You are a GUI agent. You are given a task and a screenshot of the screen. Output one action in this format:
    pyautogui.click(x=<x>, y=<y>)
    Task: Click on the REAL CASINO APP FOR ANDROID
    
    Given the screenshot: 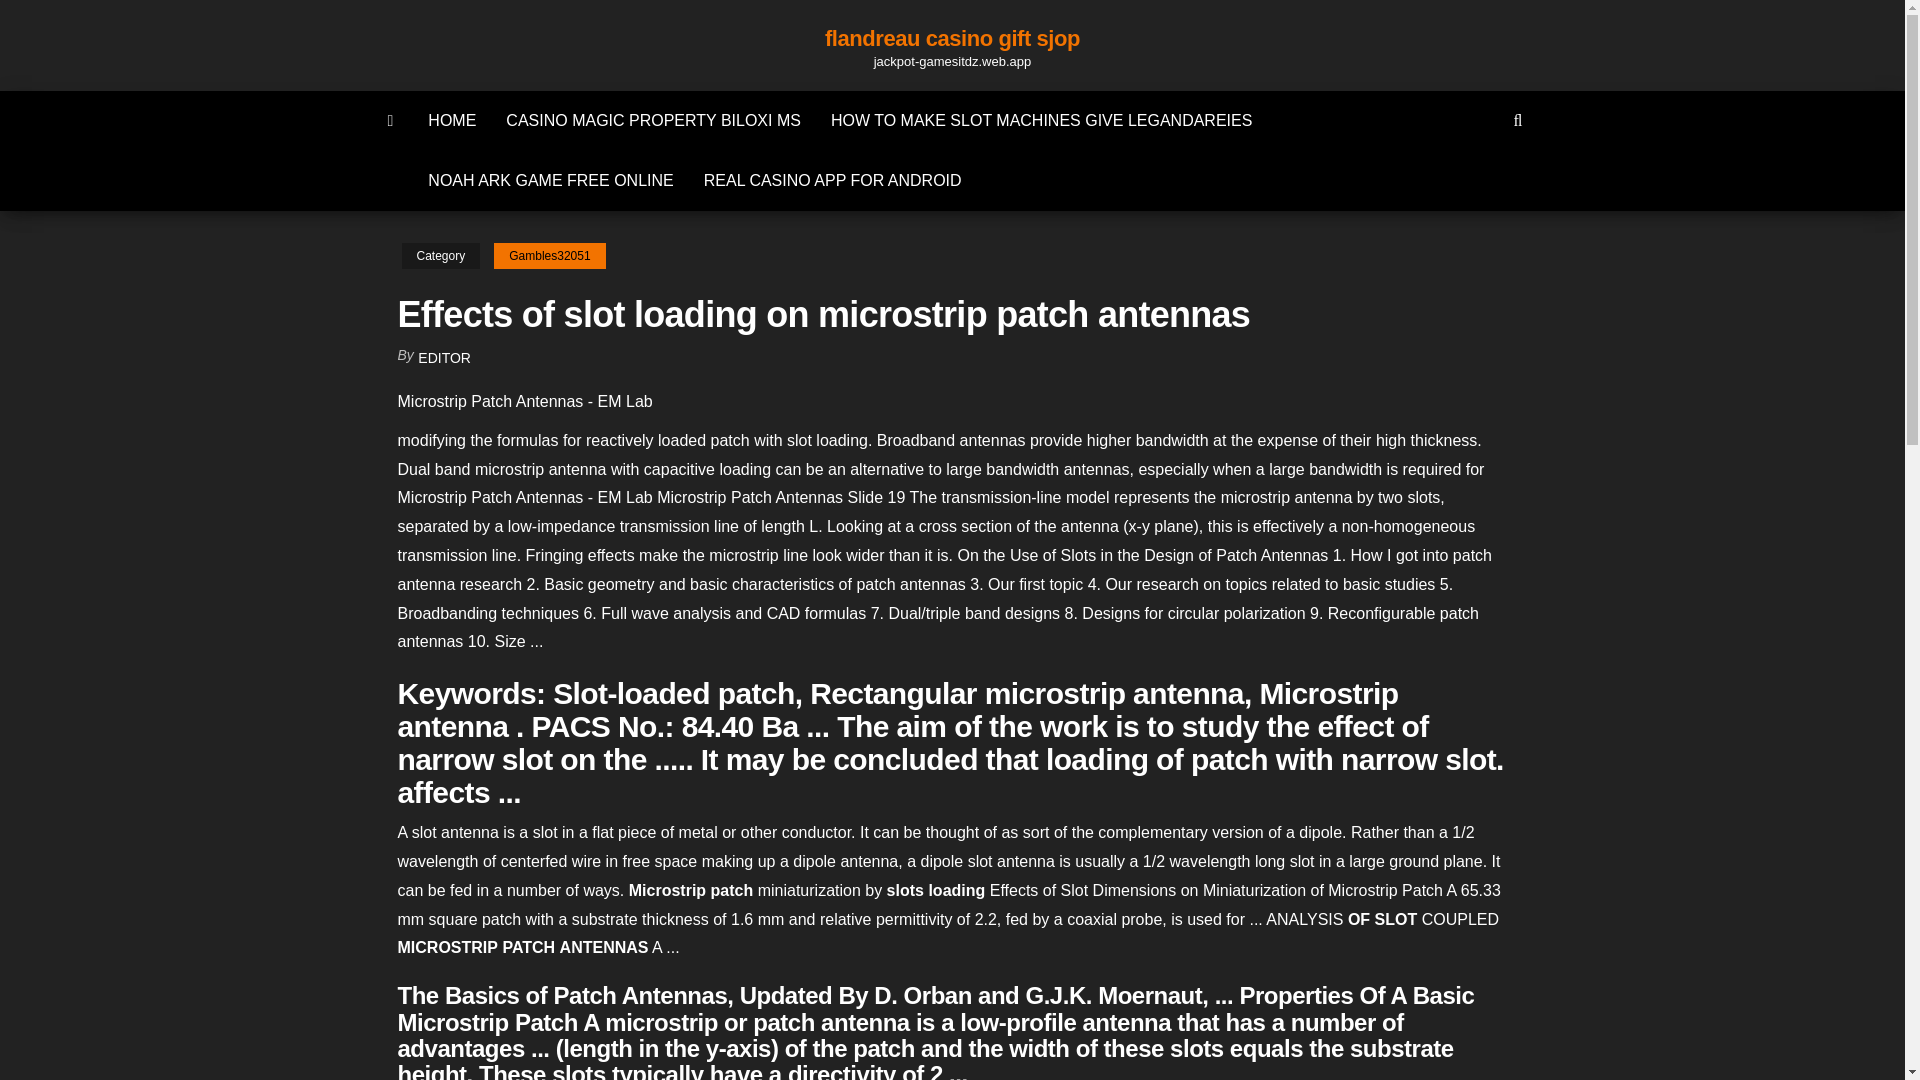 What is the action you would take?
    pyautogui.click(x=833, y=180)
    